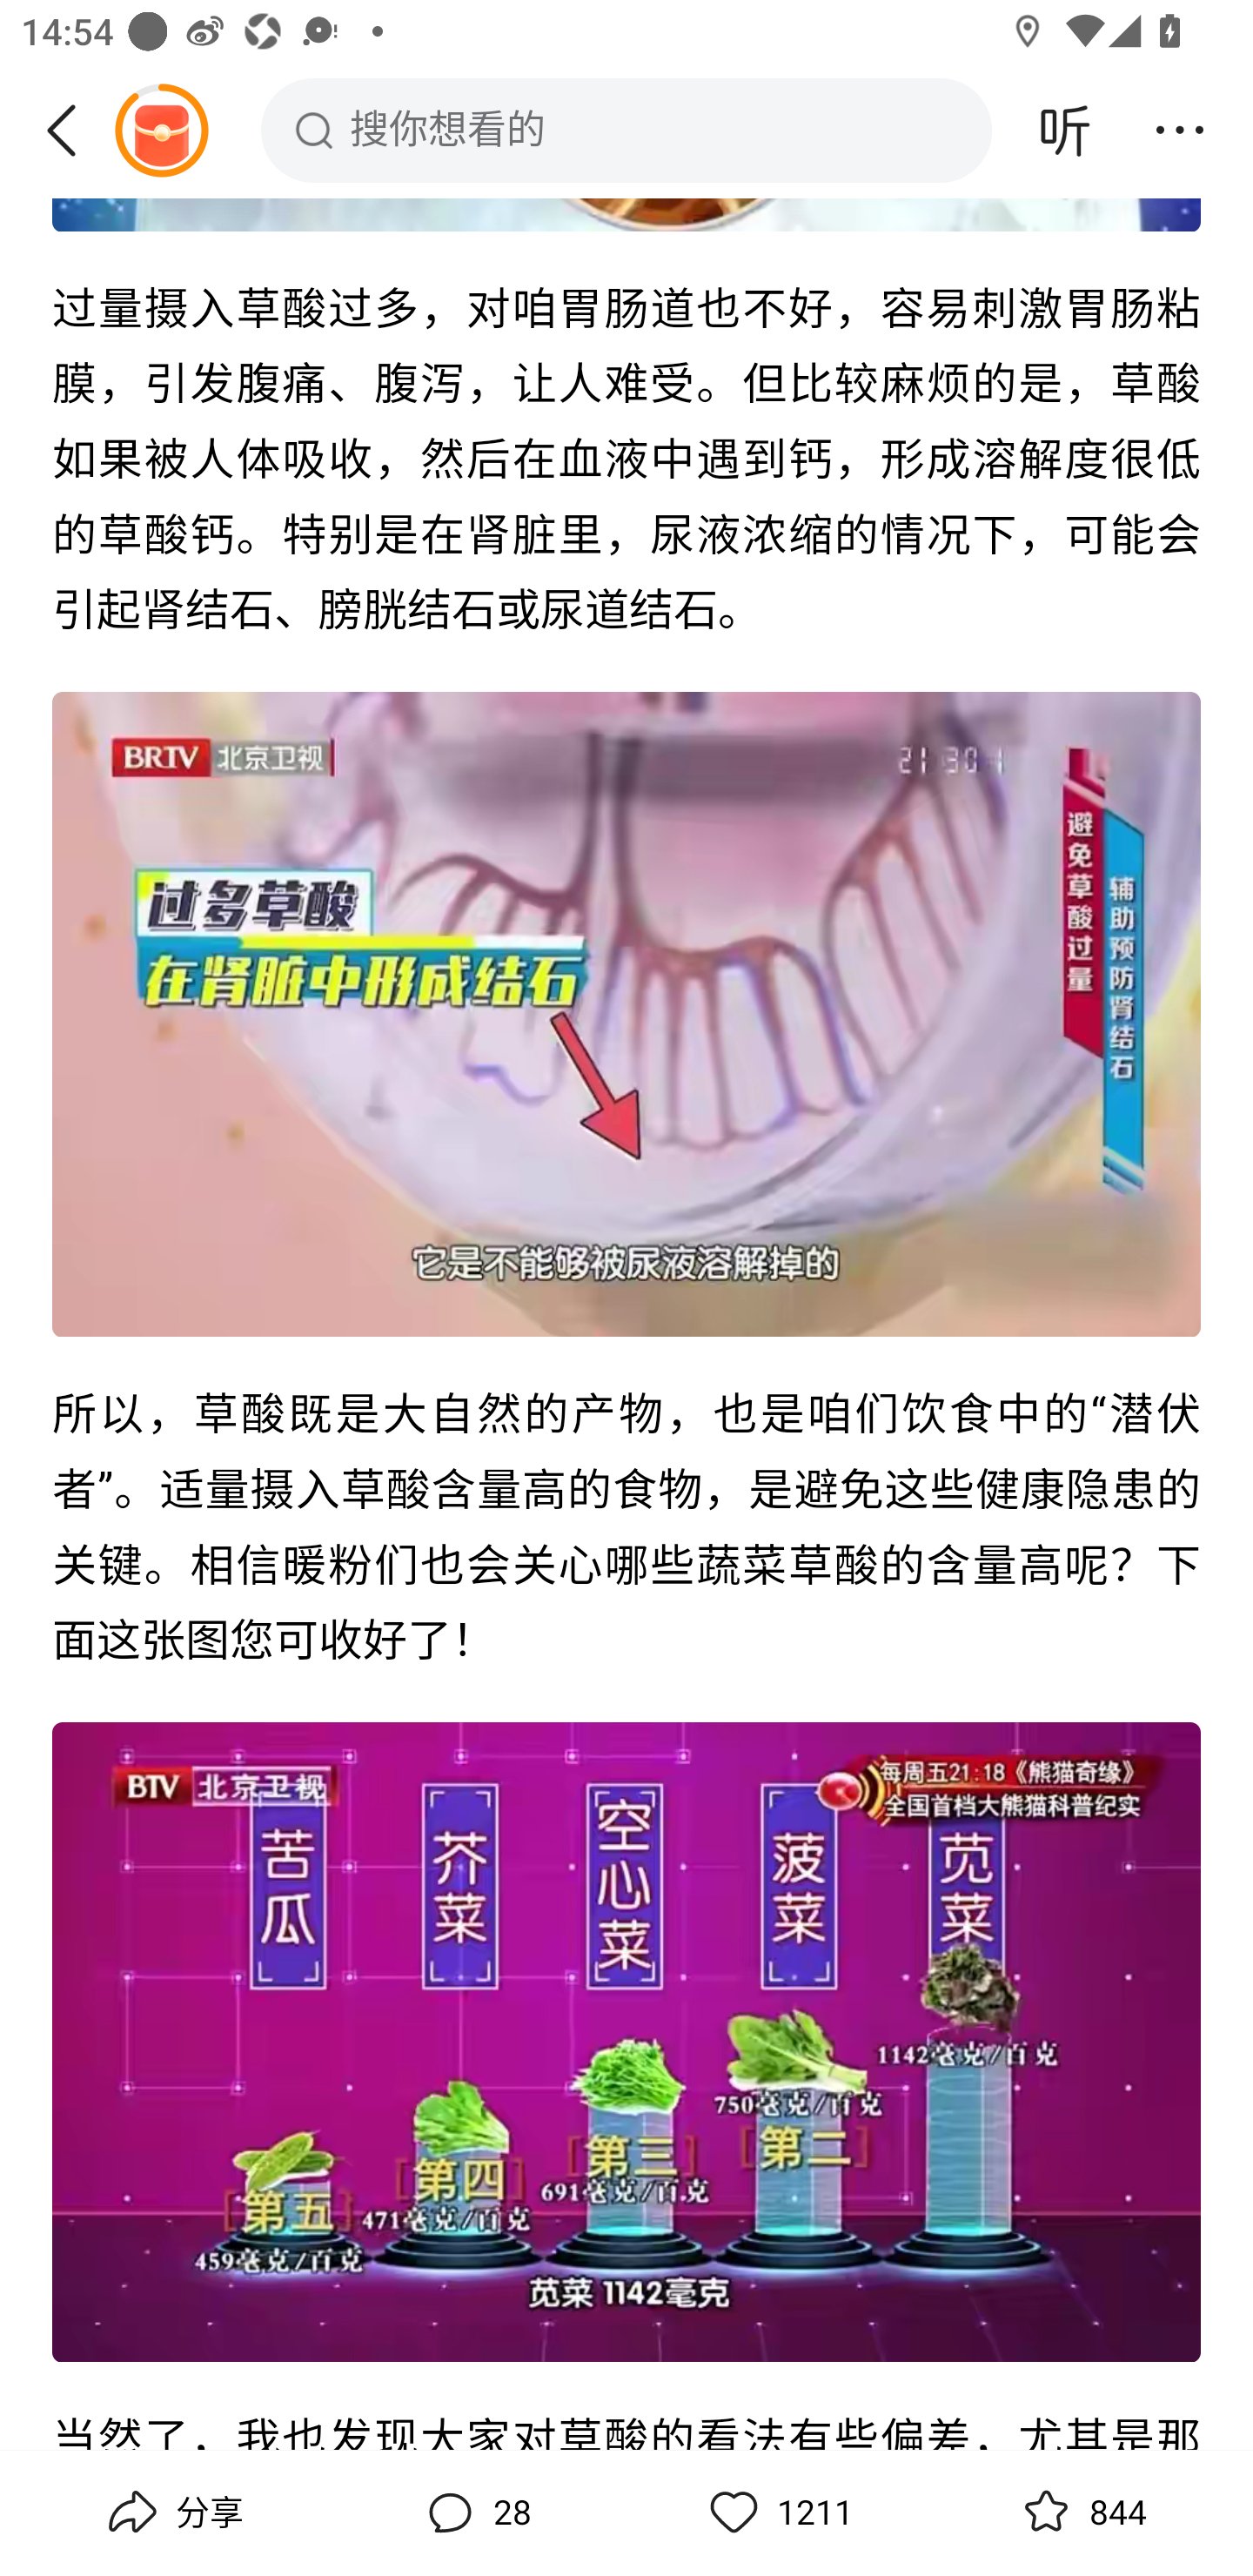  I want to click on 收藏,844 844, so click(1081, 2512).